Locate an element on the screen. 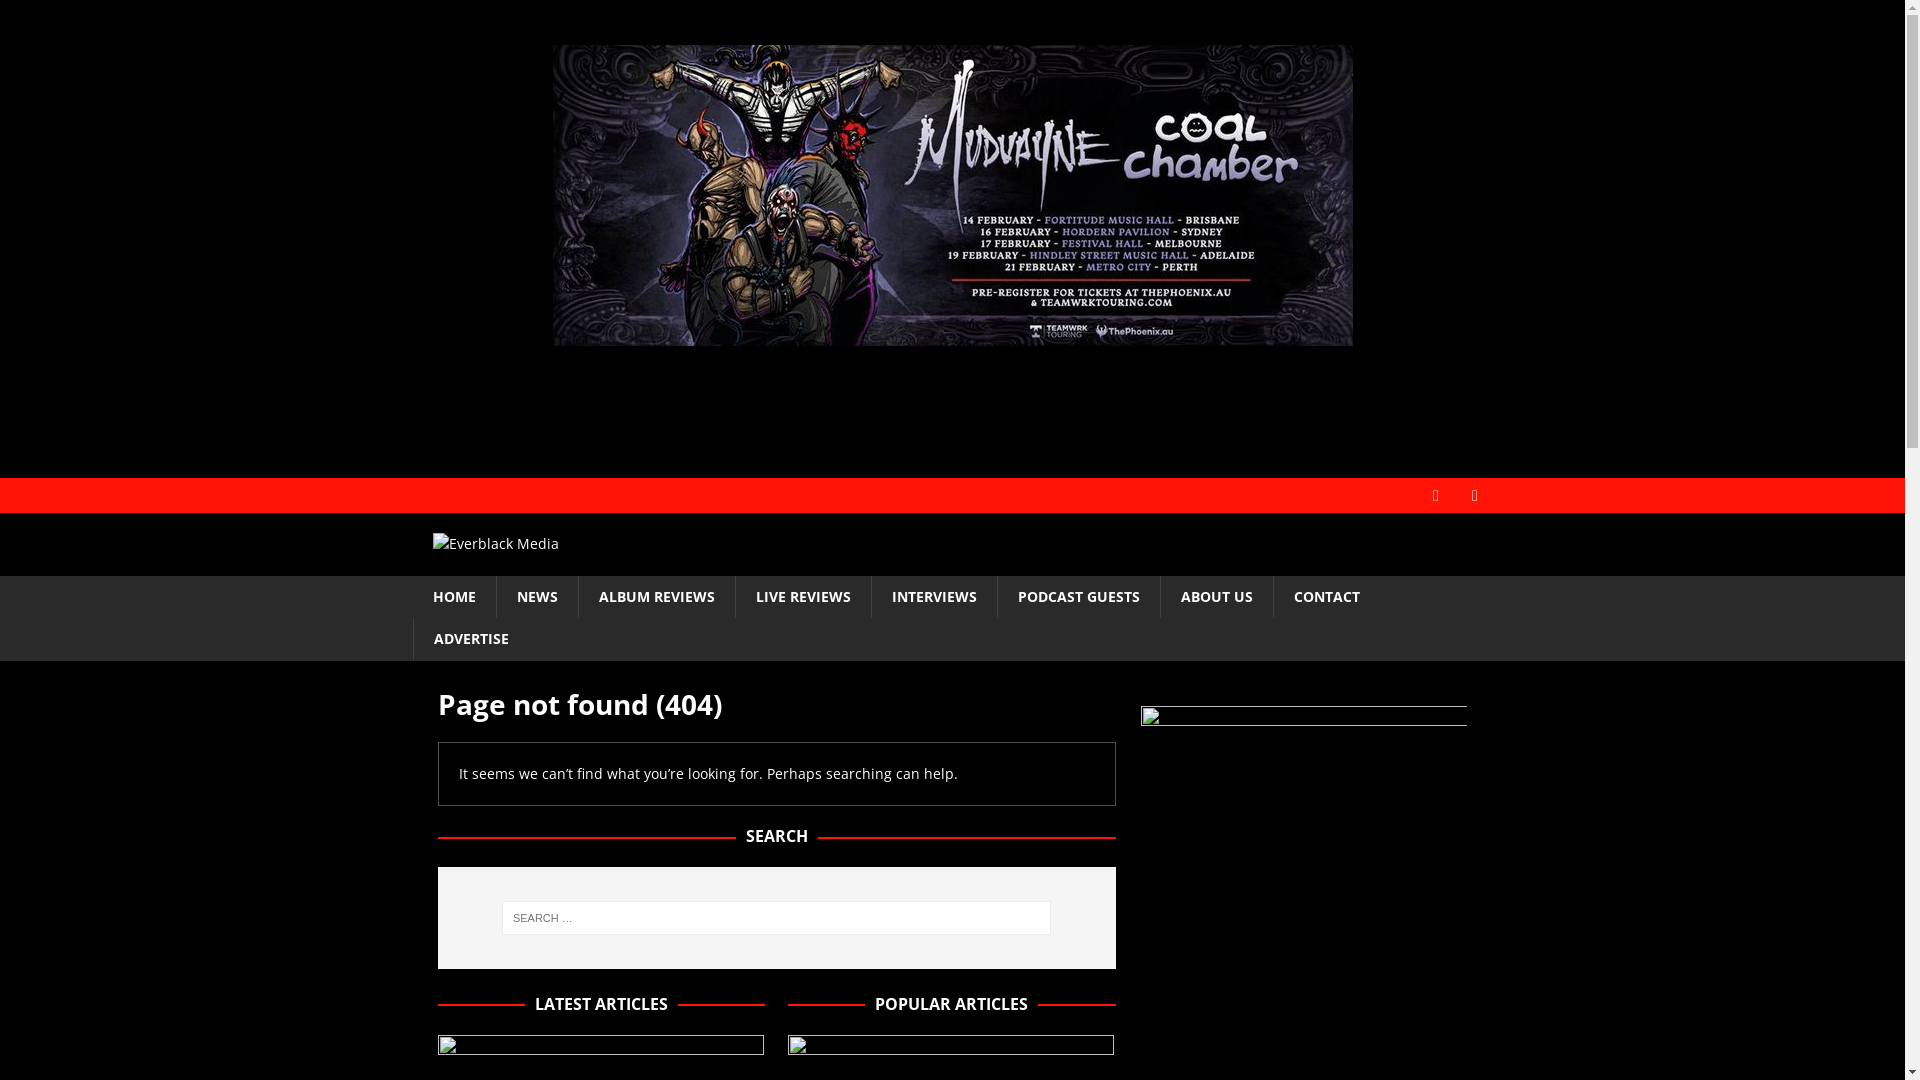 The image size is (1920, 1080). PODCAST GUESTS is located at coordinates (1078, 597).